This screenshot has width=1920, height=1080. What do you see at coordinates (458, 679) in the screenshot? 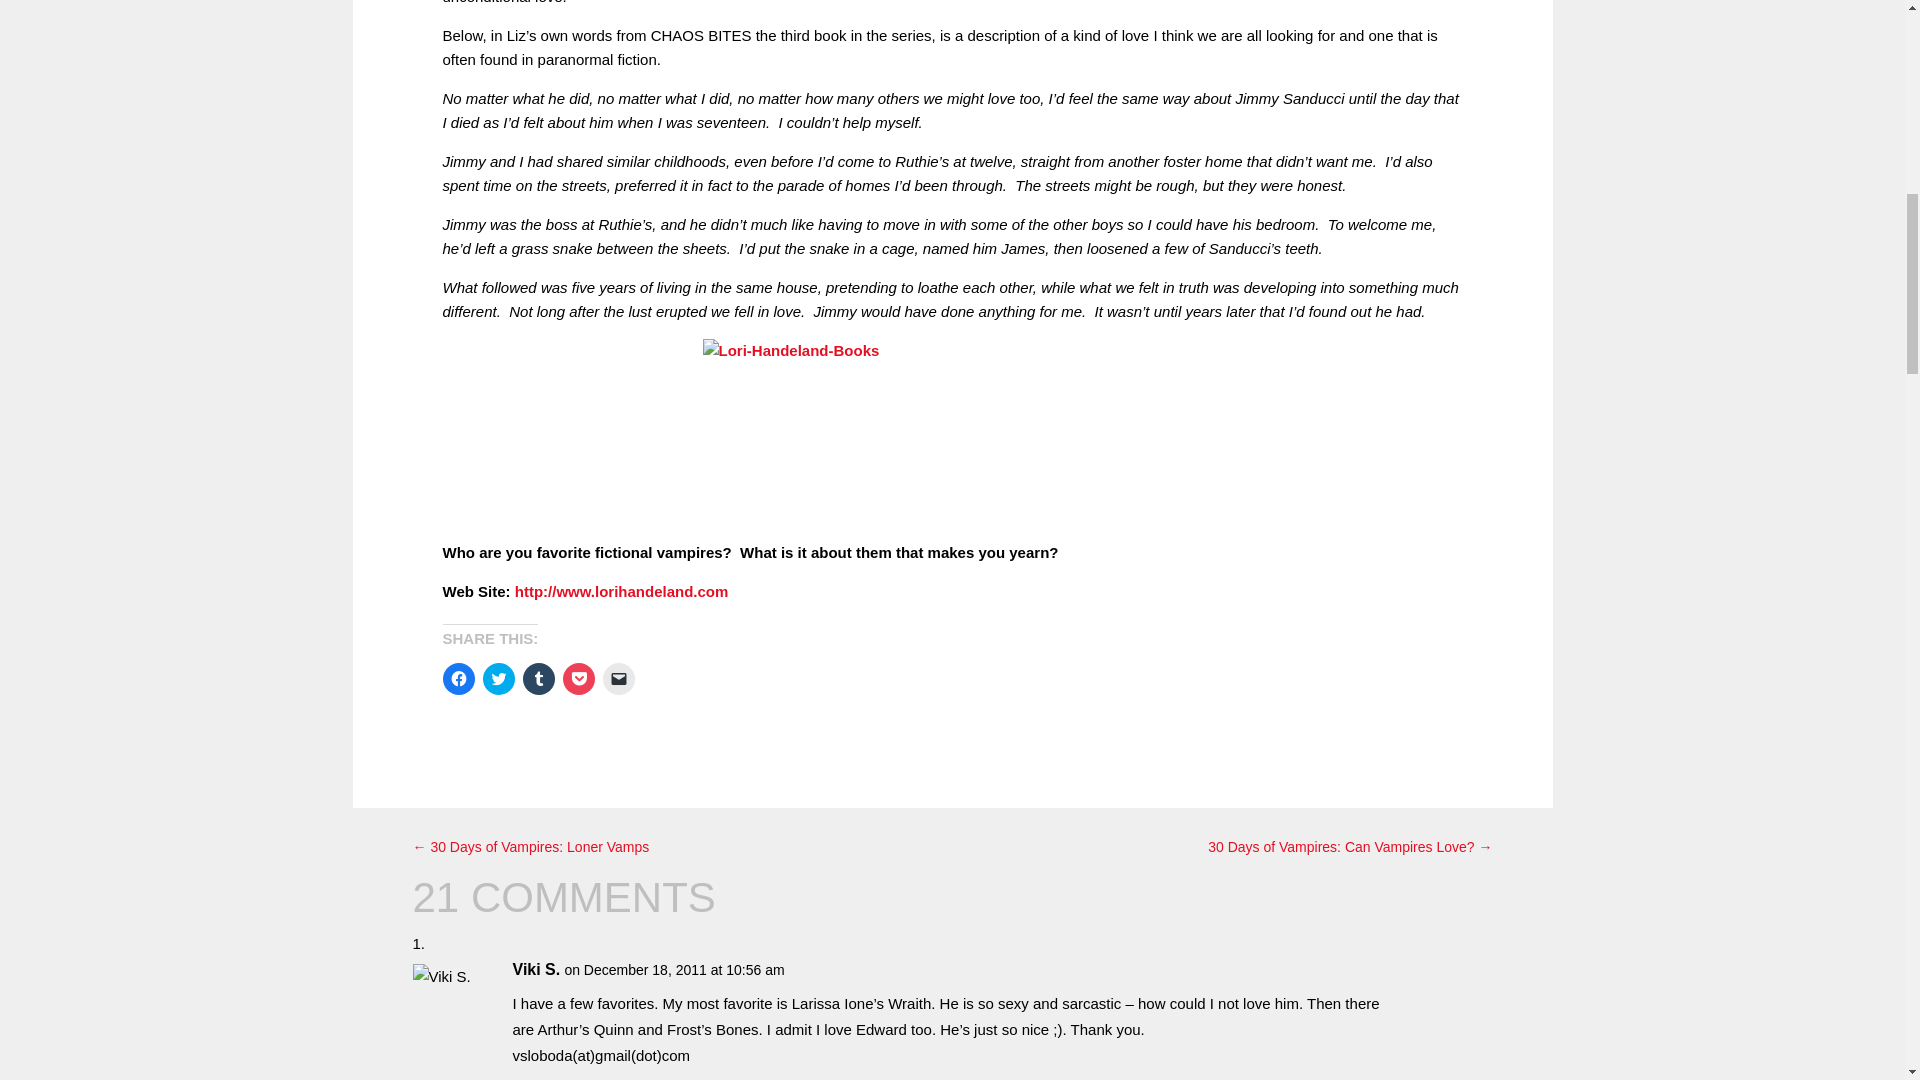
I see `Click to share on Facebook` at bounding box center [458, 679].